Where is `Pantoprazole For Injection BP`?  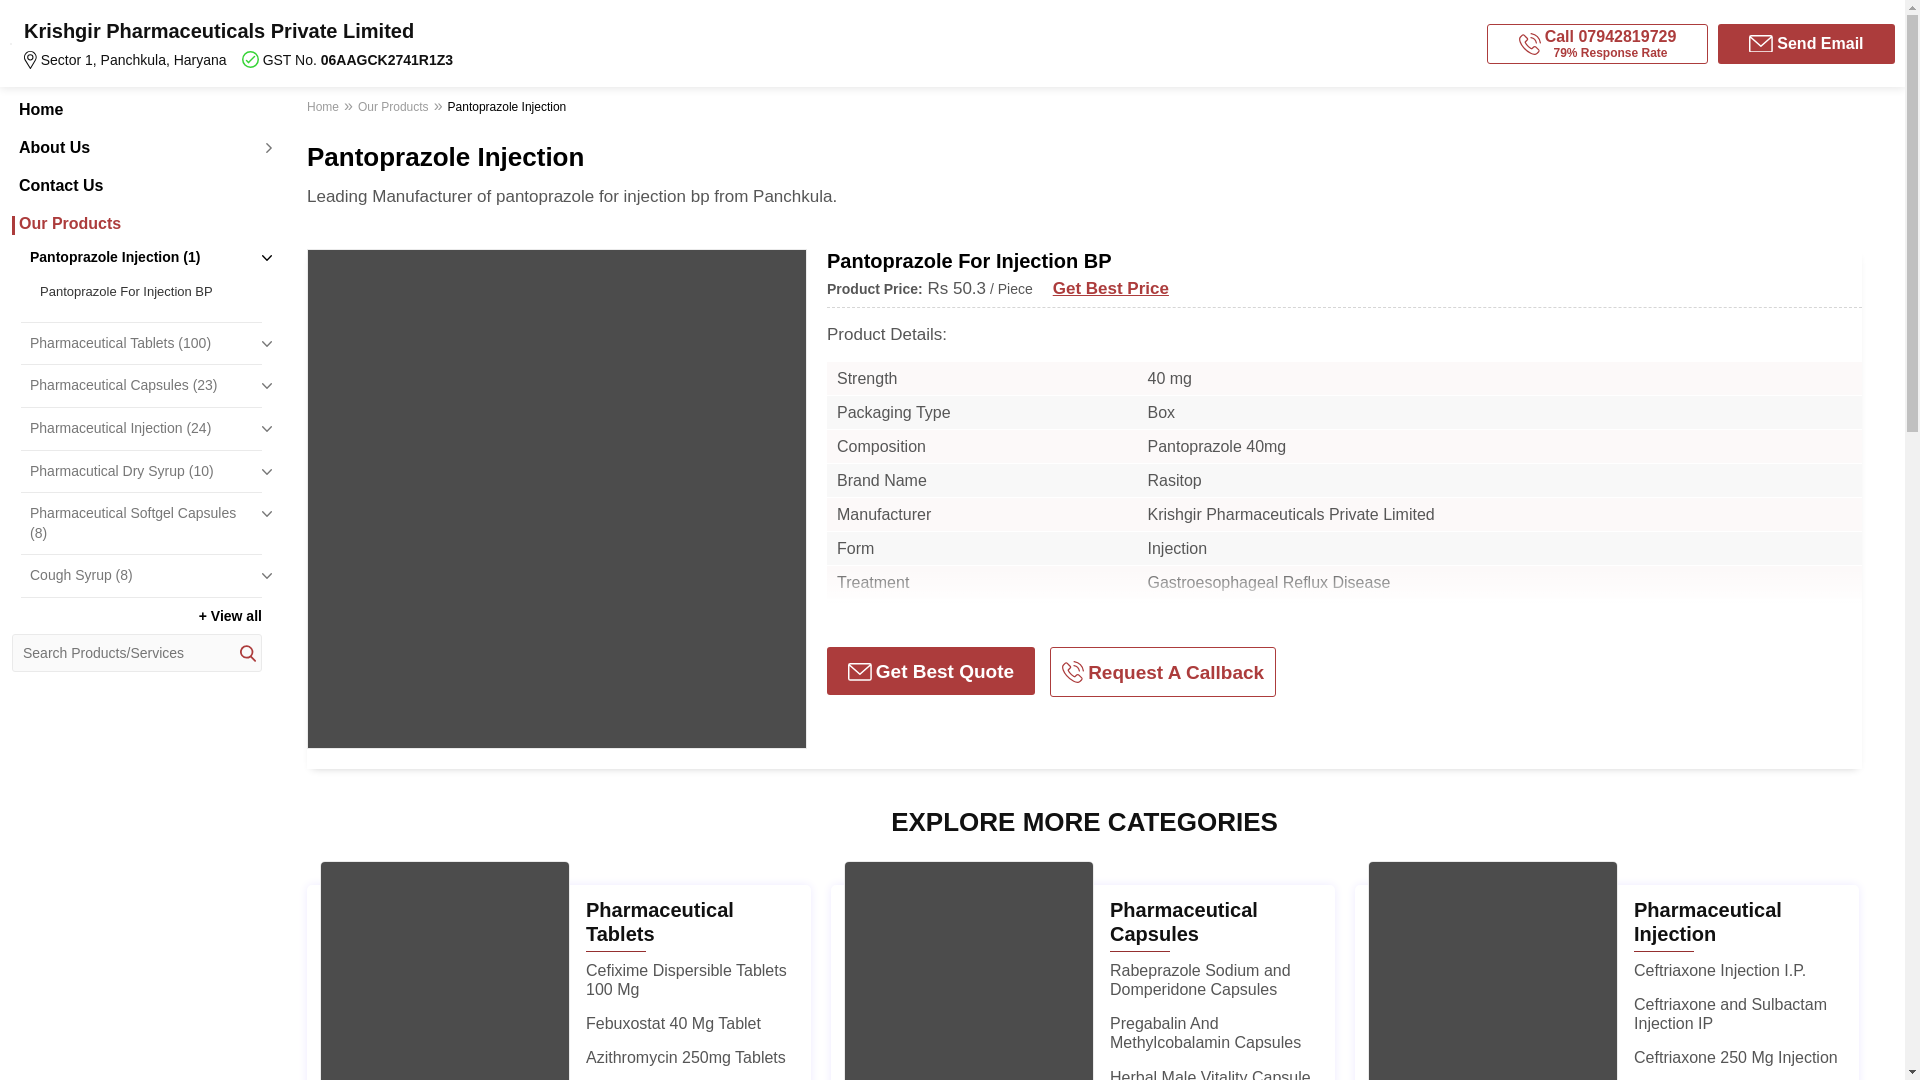
Pantoprazole For Injection BP is located at coordinates (146, 292).